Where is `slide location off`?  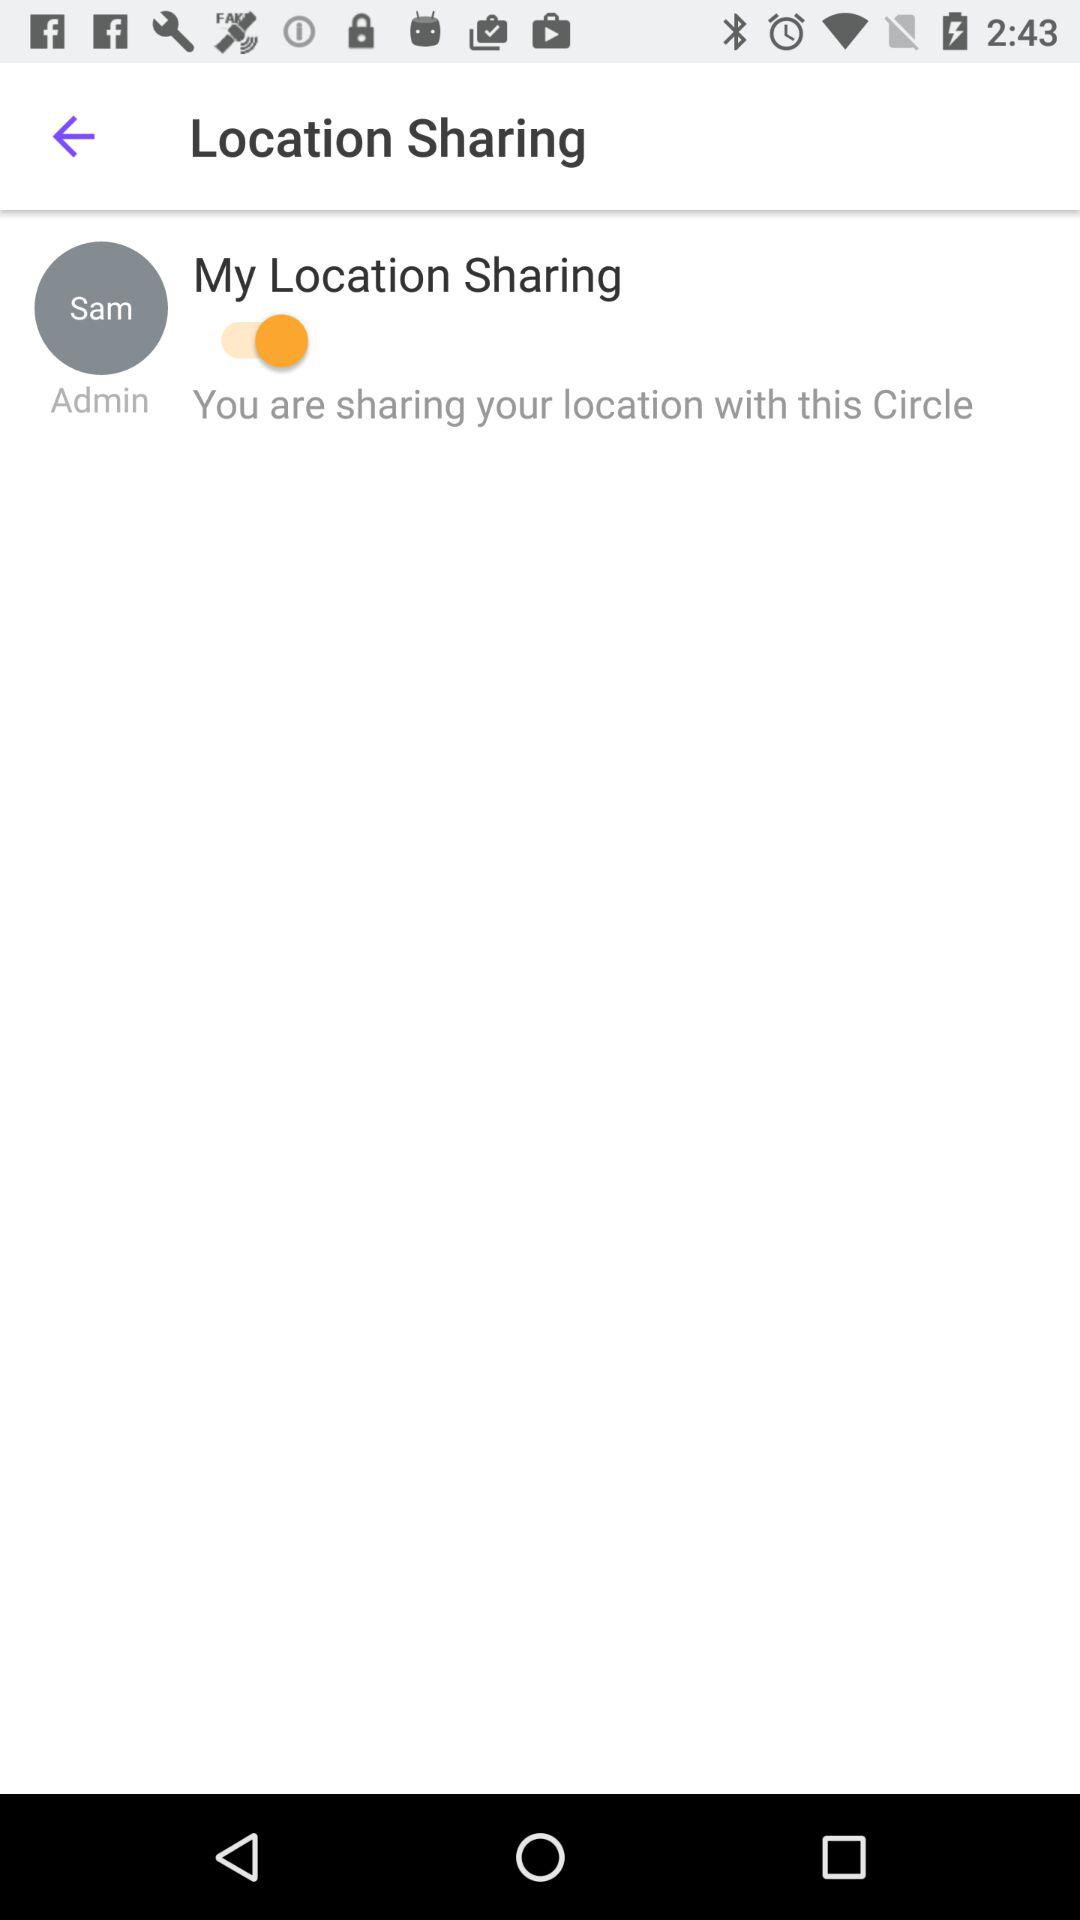
slide location off is located at coordinates (254, 340).